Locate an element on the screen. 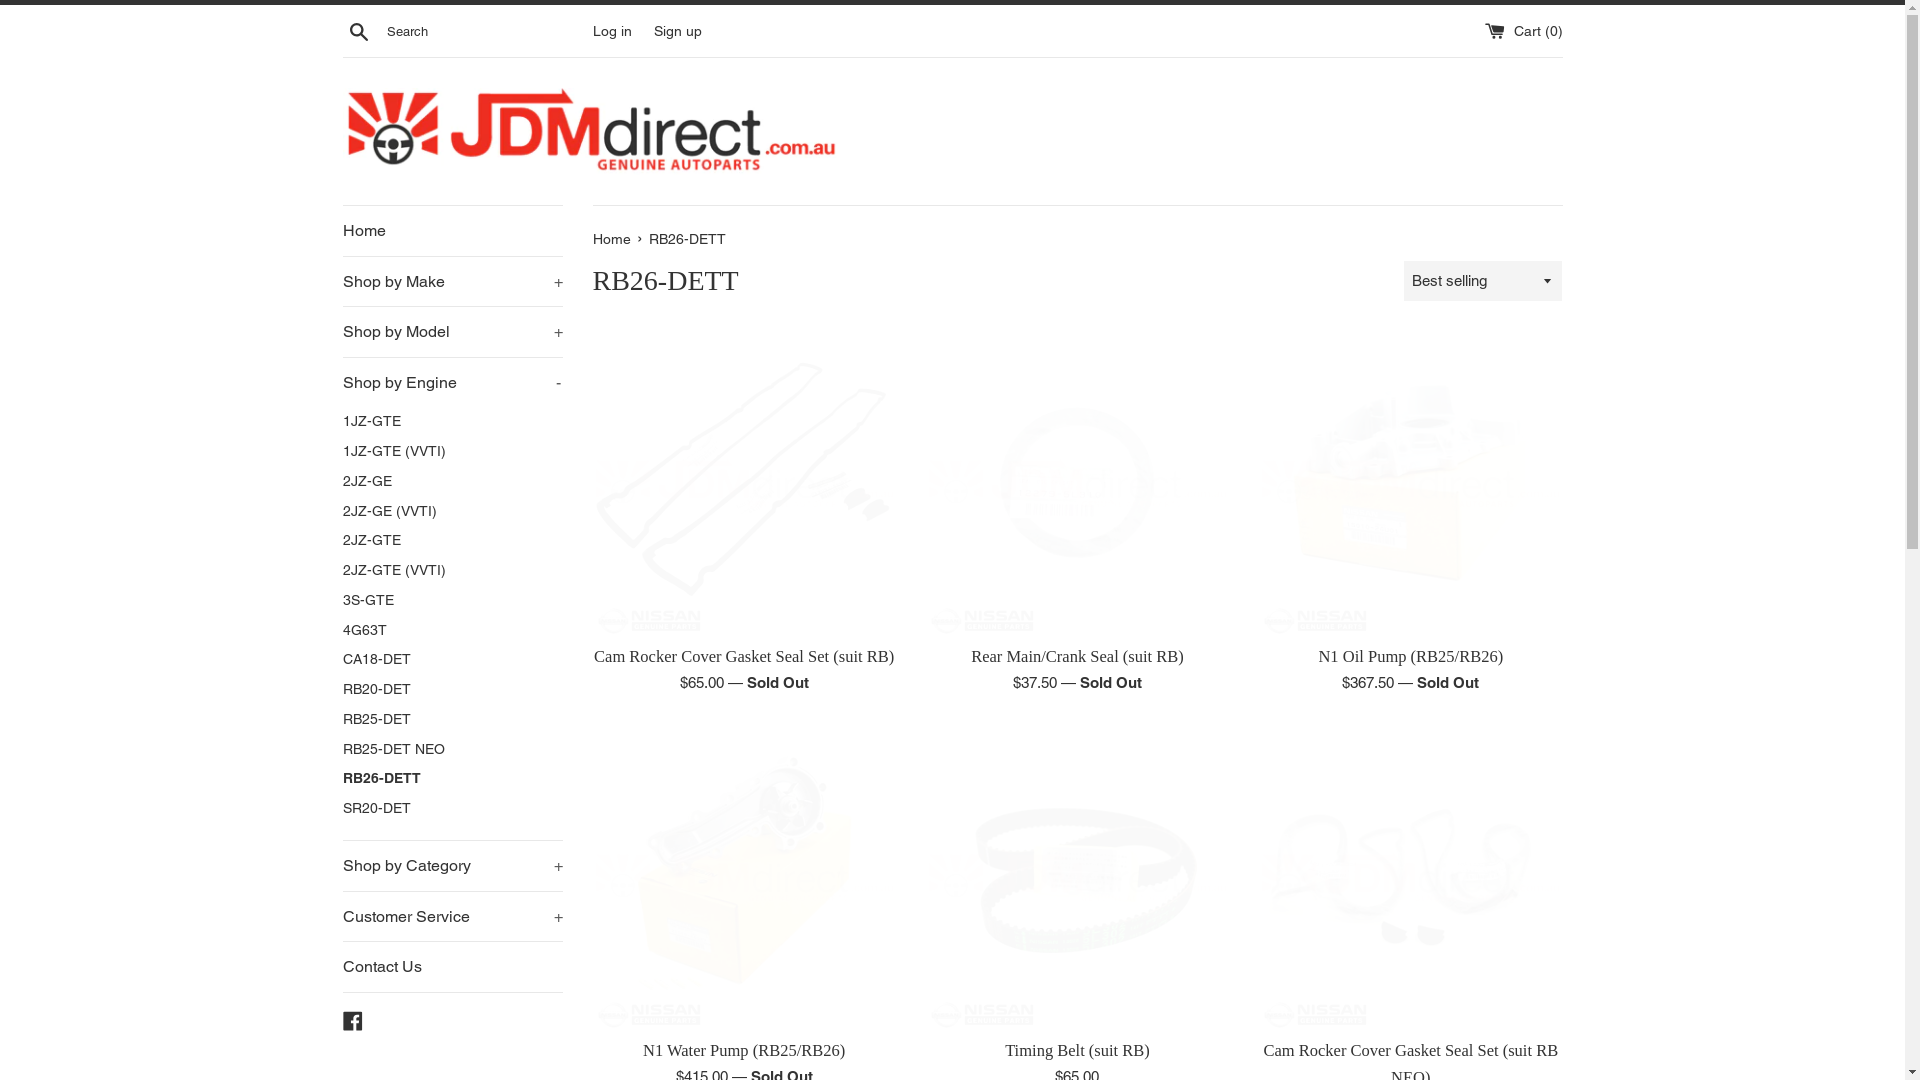  N1 Water Pump (RB25/RB26) is located at coordinates (744, 1050).